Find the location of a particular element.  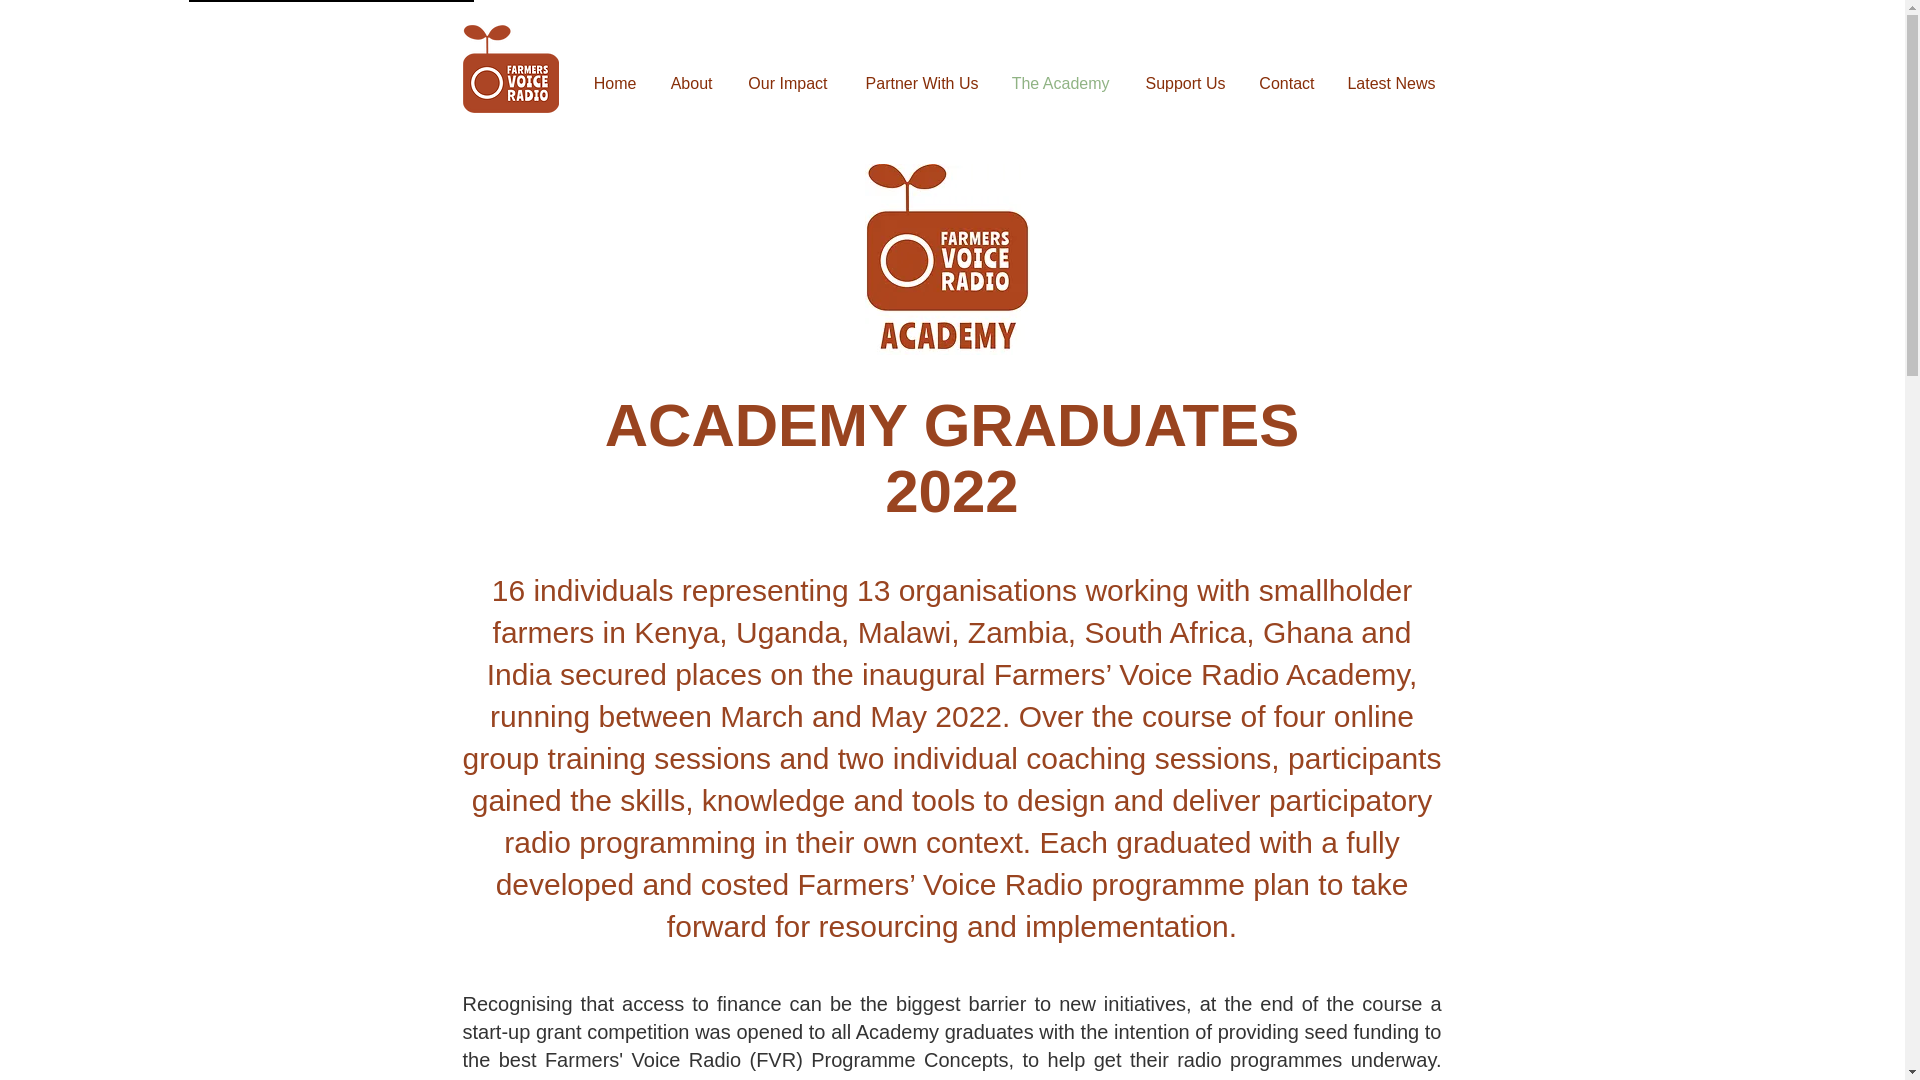

Support Us is located at coordinates (1182, 82).